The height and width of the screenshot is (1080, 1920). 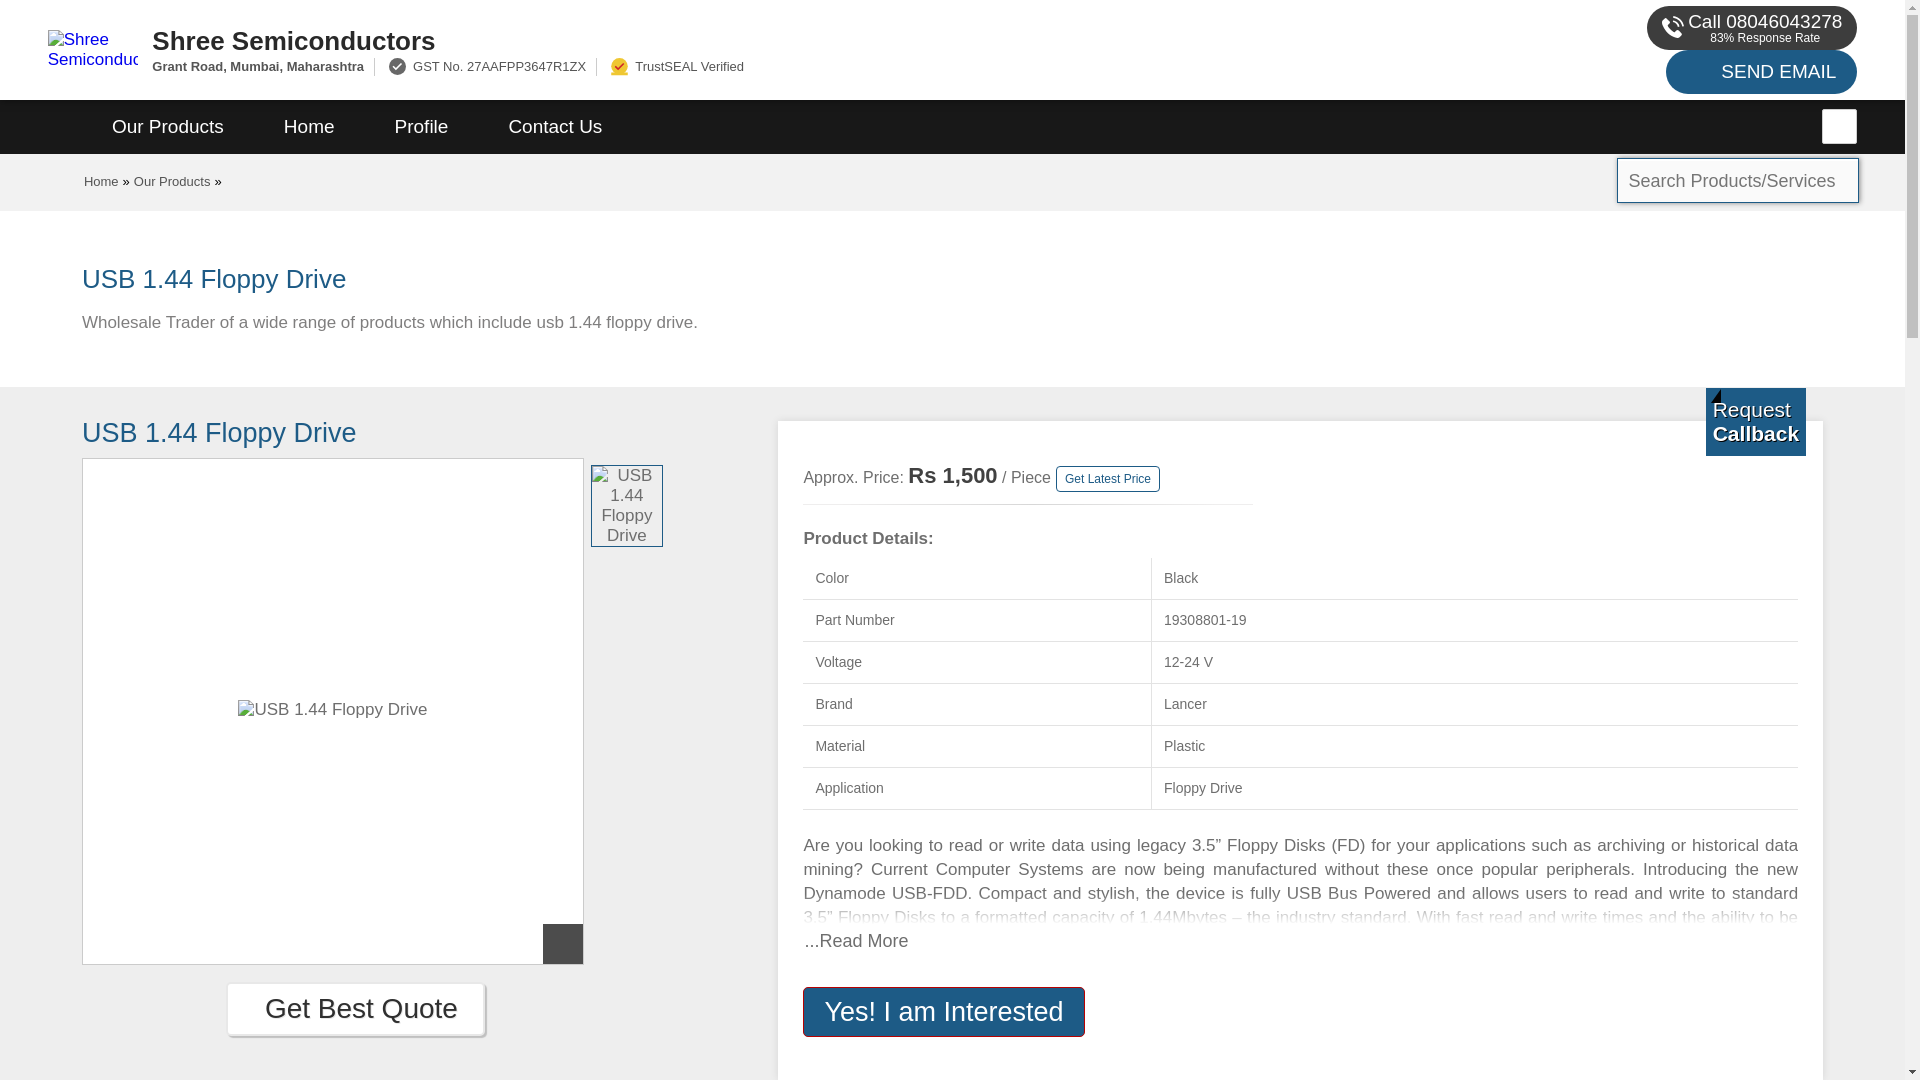 I want to click on Get a Call from us, so click(x=1756, y=421).